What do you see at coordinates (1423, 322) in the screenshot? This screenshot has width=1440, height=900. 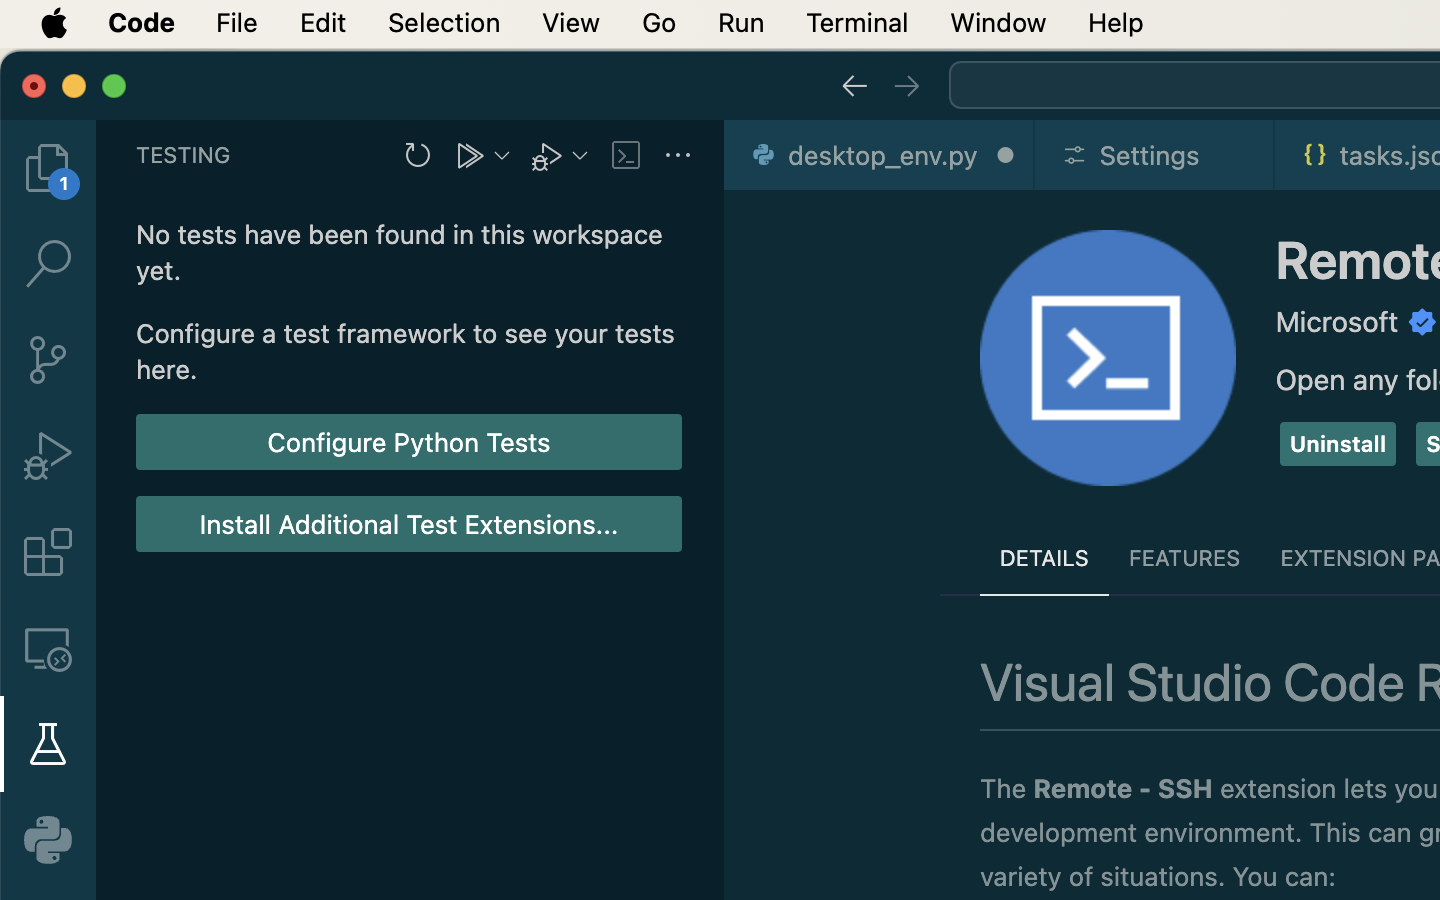 I see `` at bounding box center [1423, 322].